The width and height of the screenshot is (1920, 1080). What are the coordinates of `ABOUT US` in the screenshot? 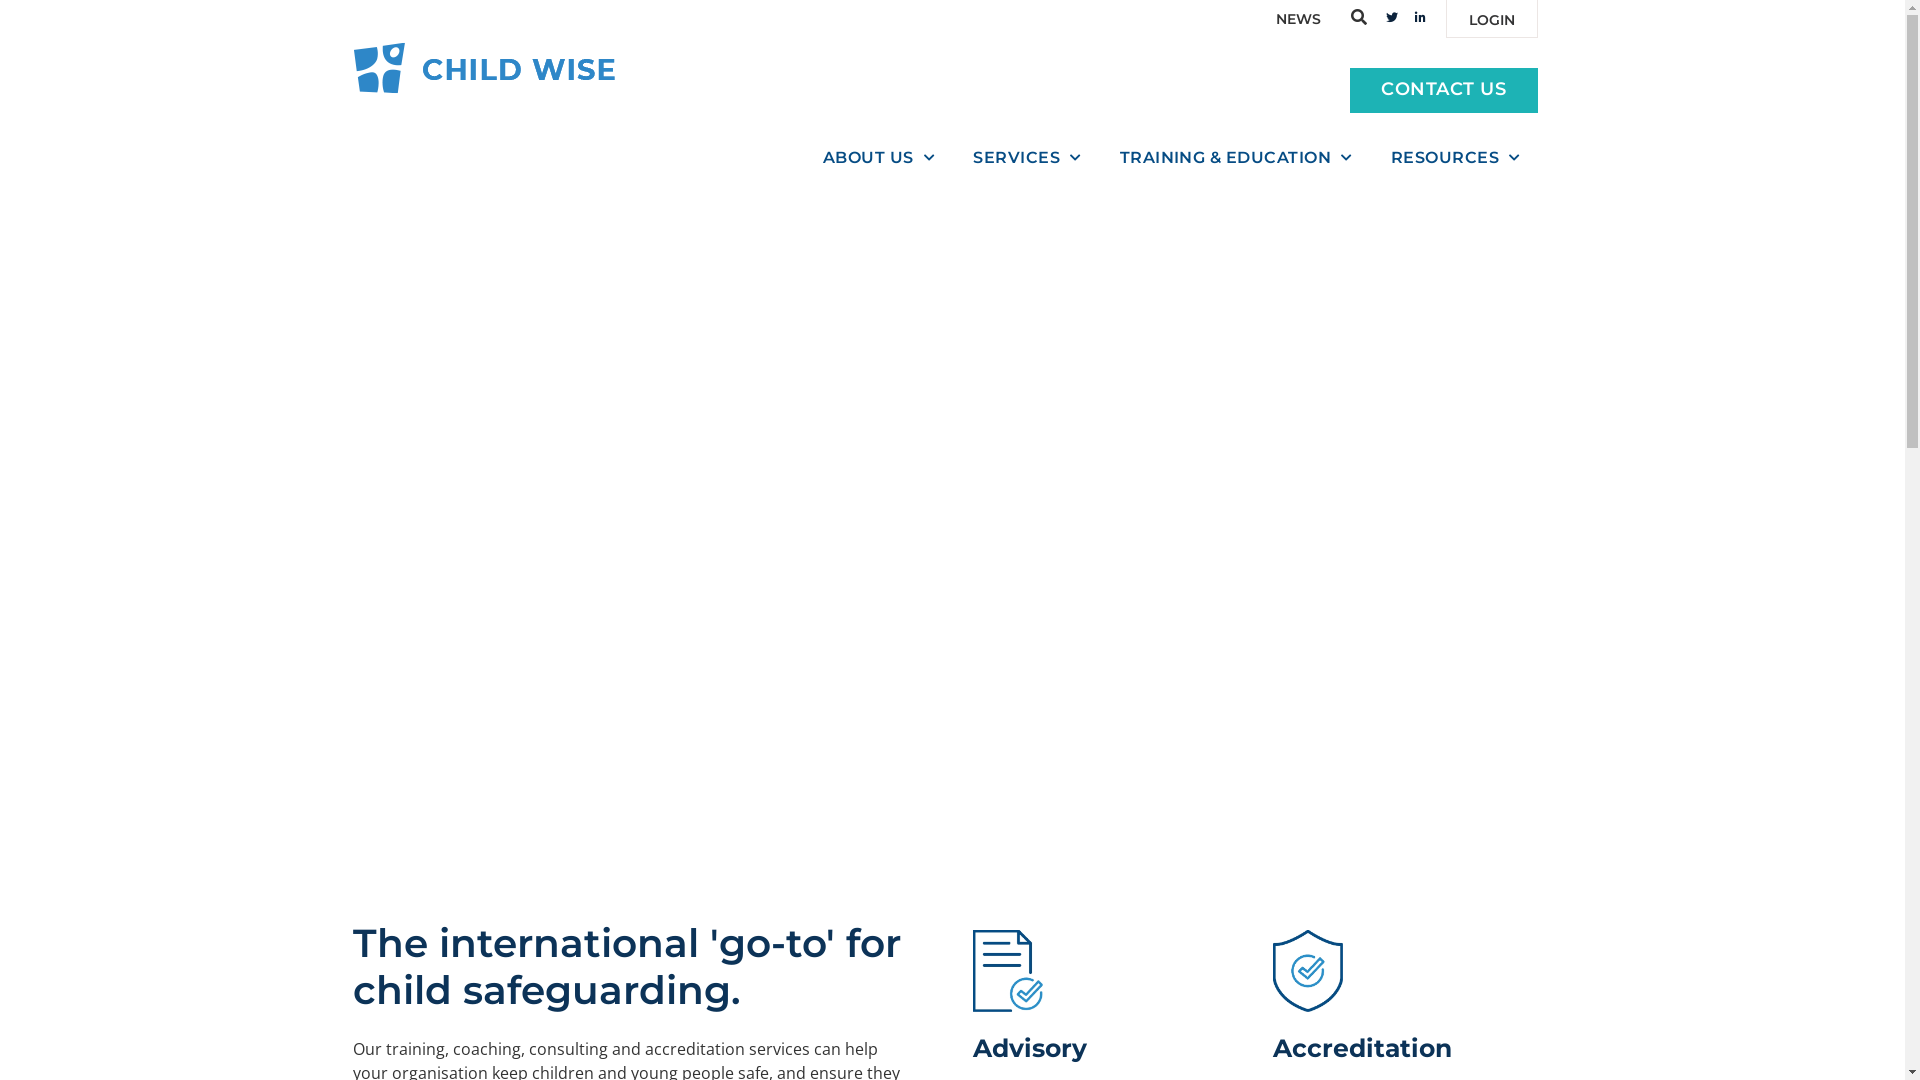 It's located at (879, 158).